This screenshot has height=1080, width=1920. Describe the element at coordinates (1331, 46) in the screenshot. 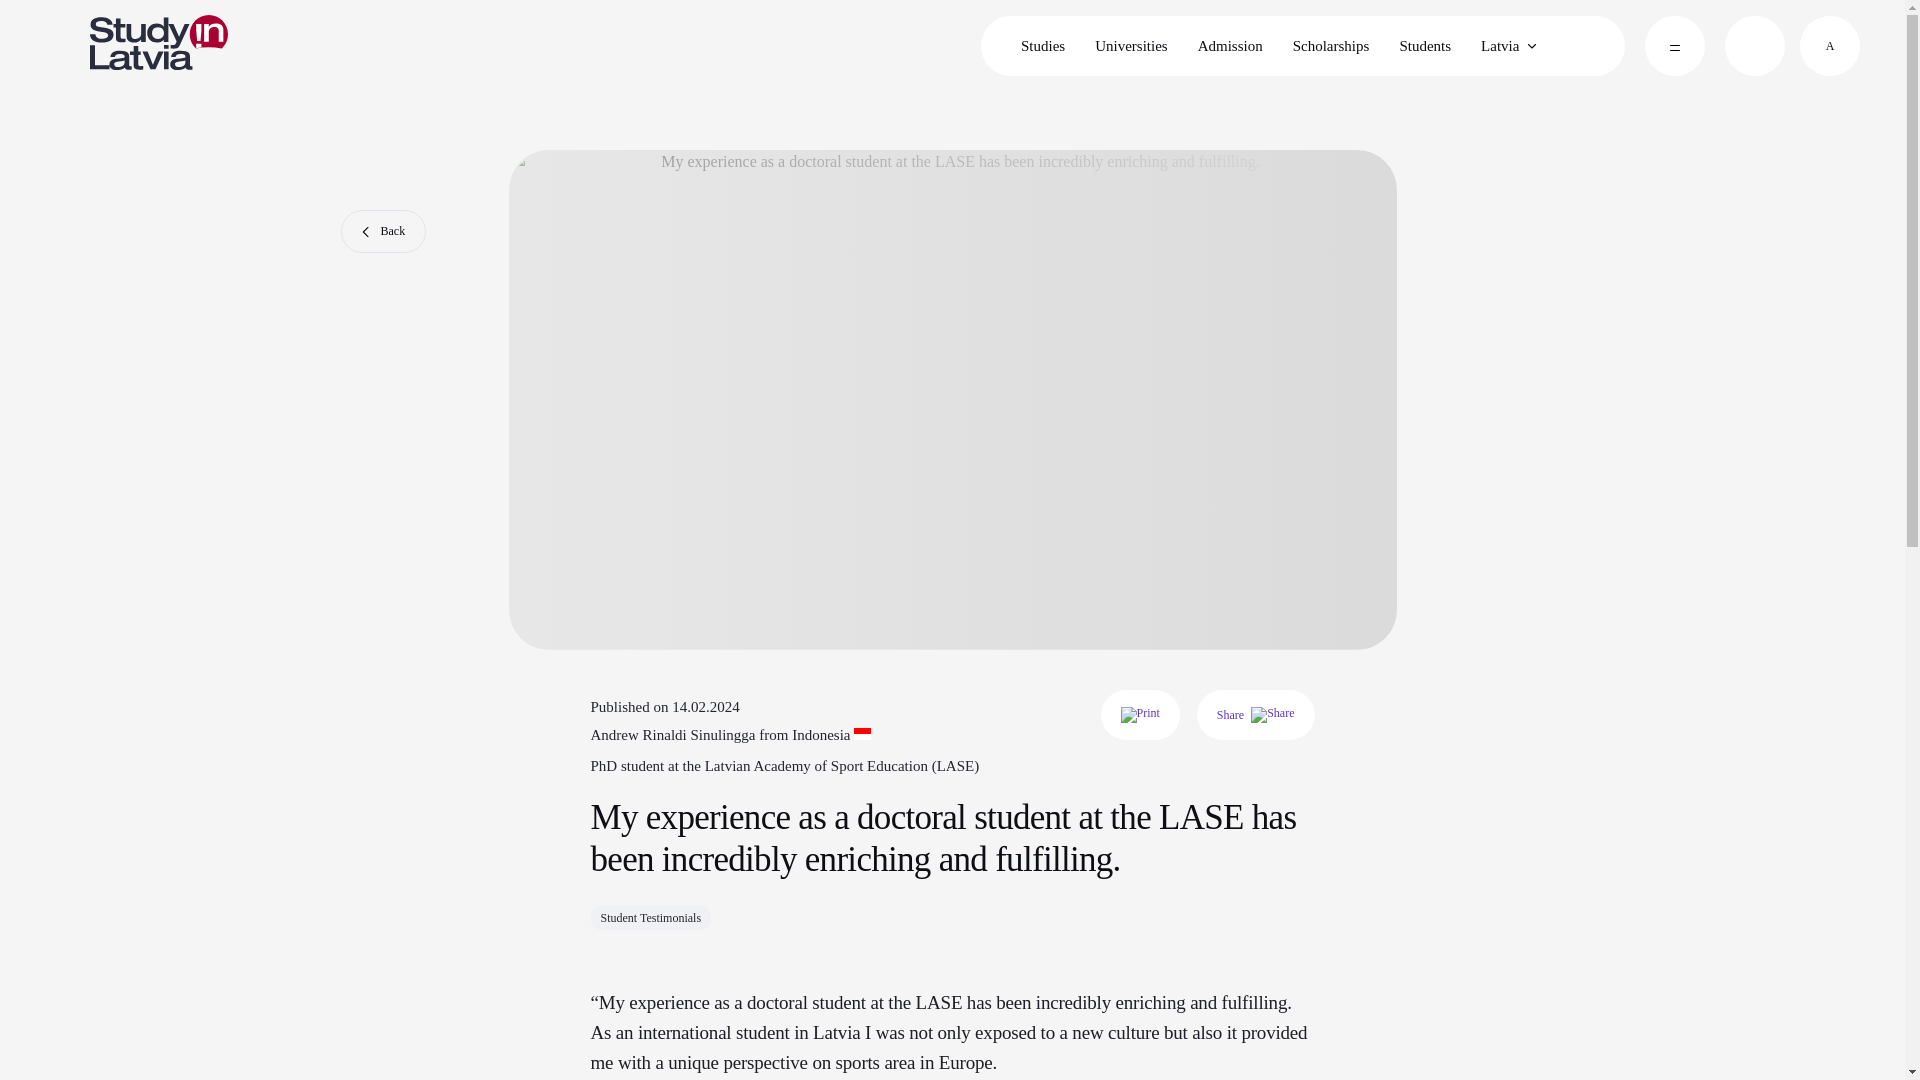

I see `Scholarships` at that location.